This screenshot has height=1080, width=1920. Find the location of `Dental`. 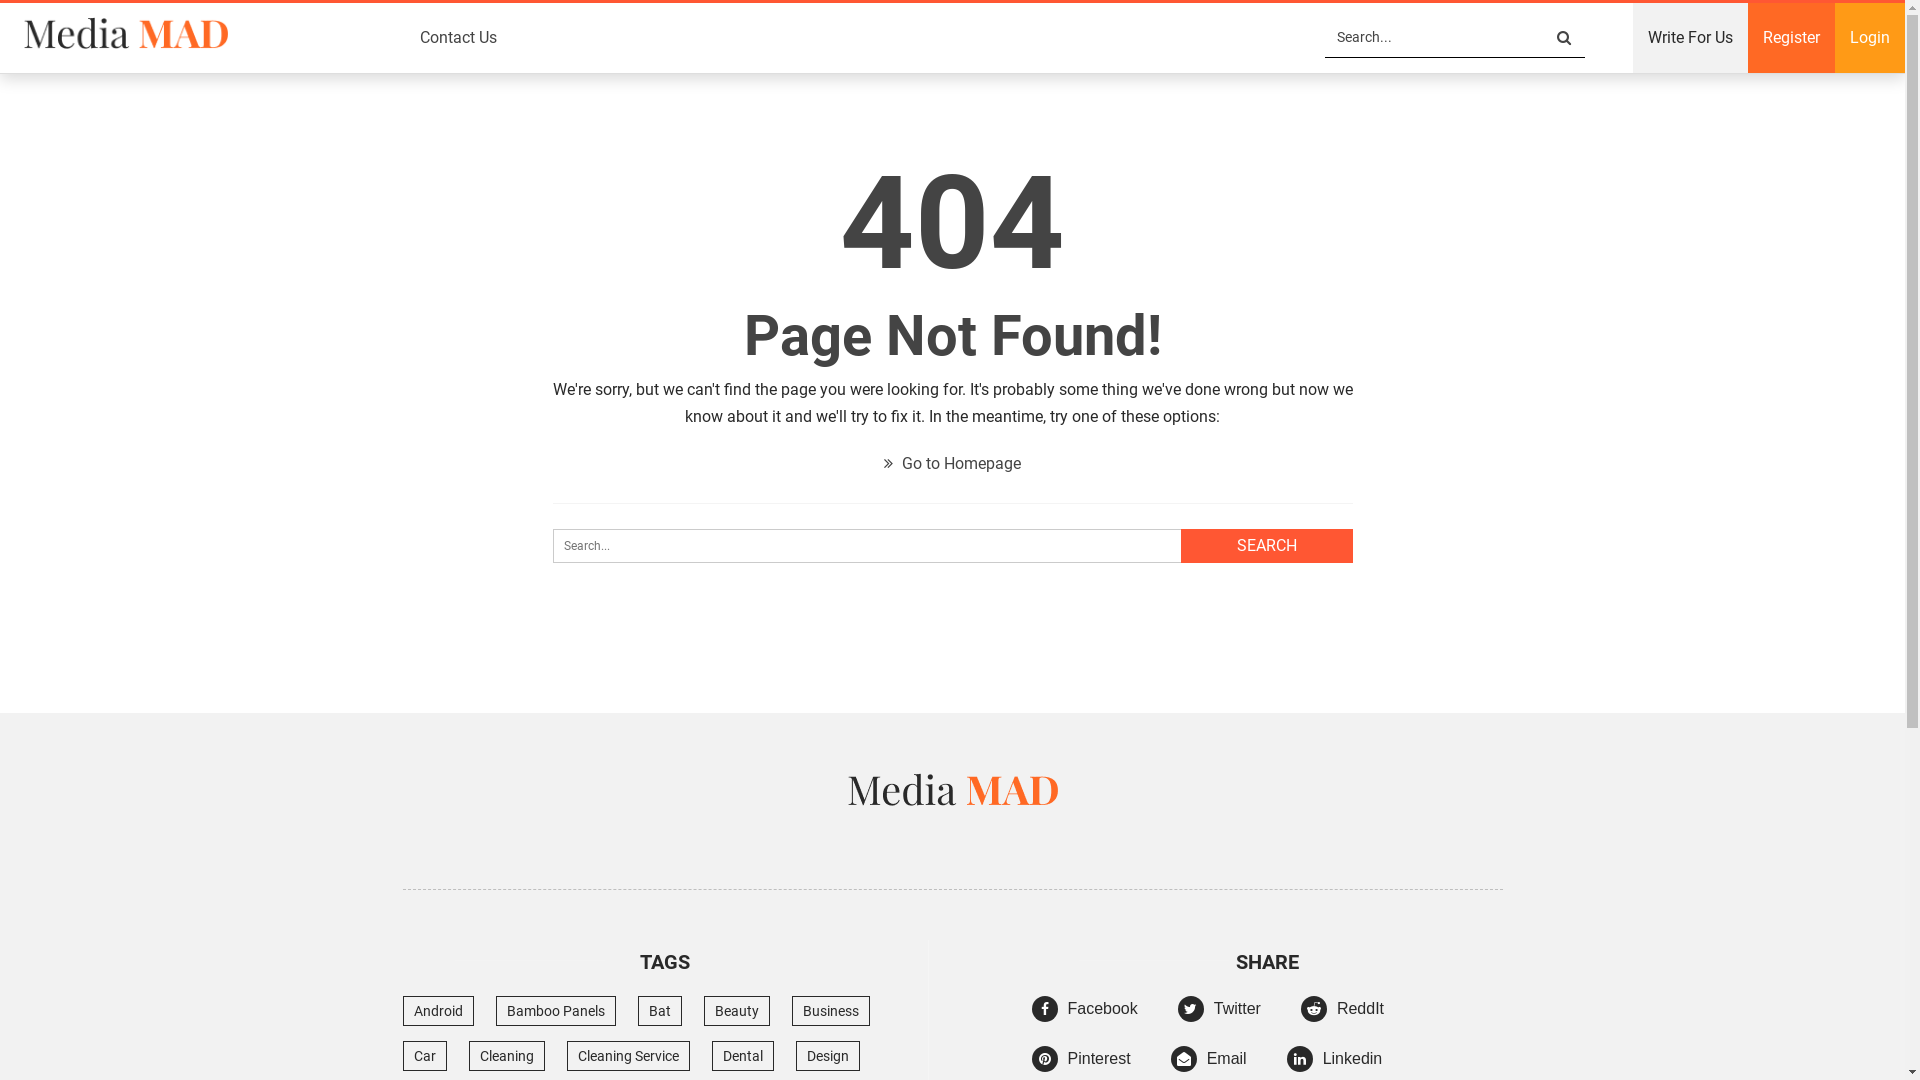

Dental is located at coordinates (743, 1056).